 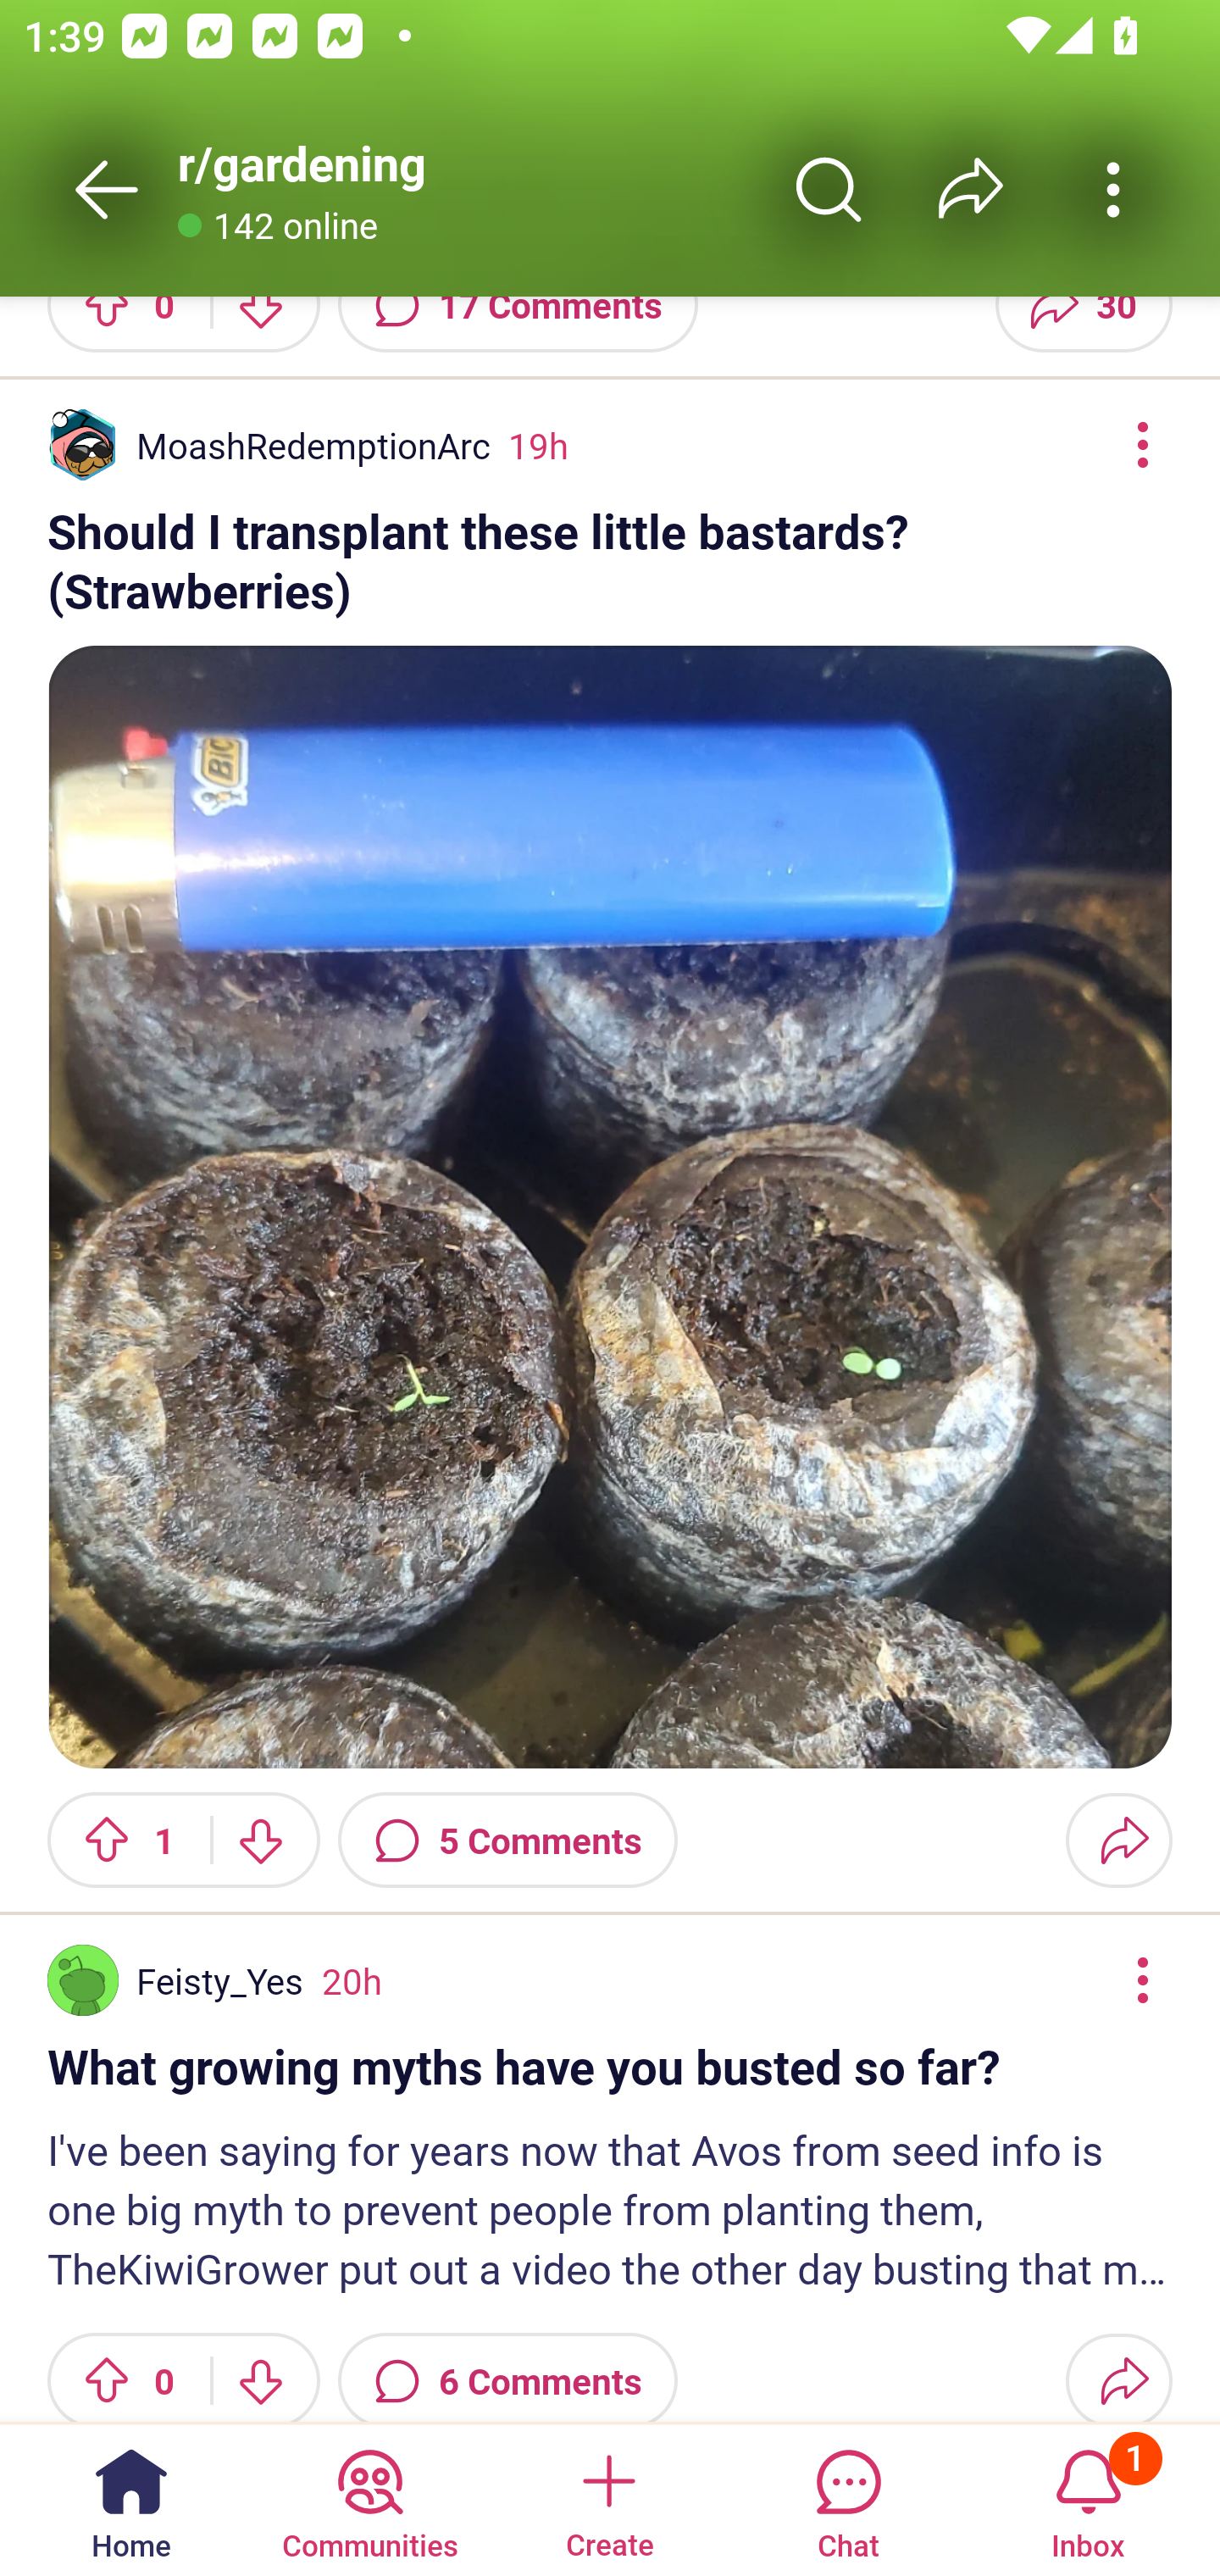 I want to click on Chat, so click(x=848, y=2498).